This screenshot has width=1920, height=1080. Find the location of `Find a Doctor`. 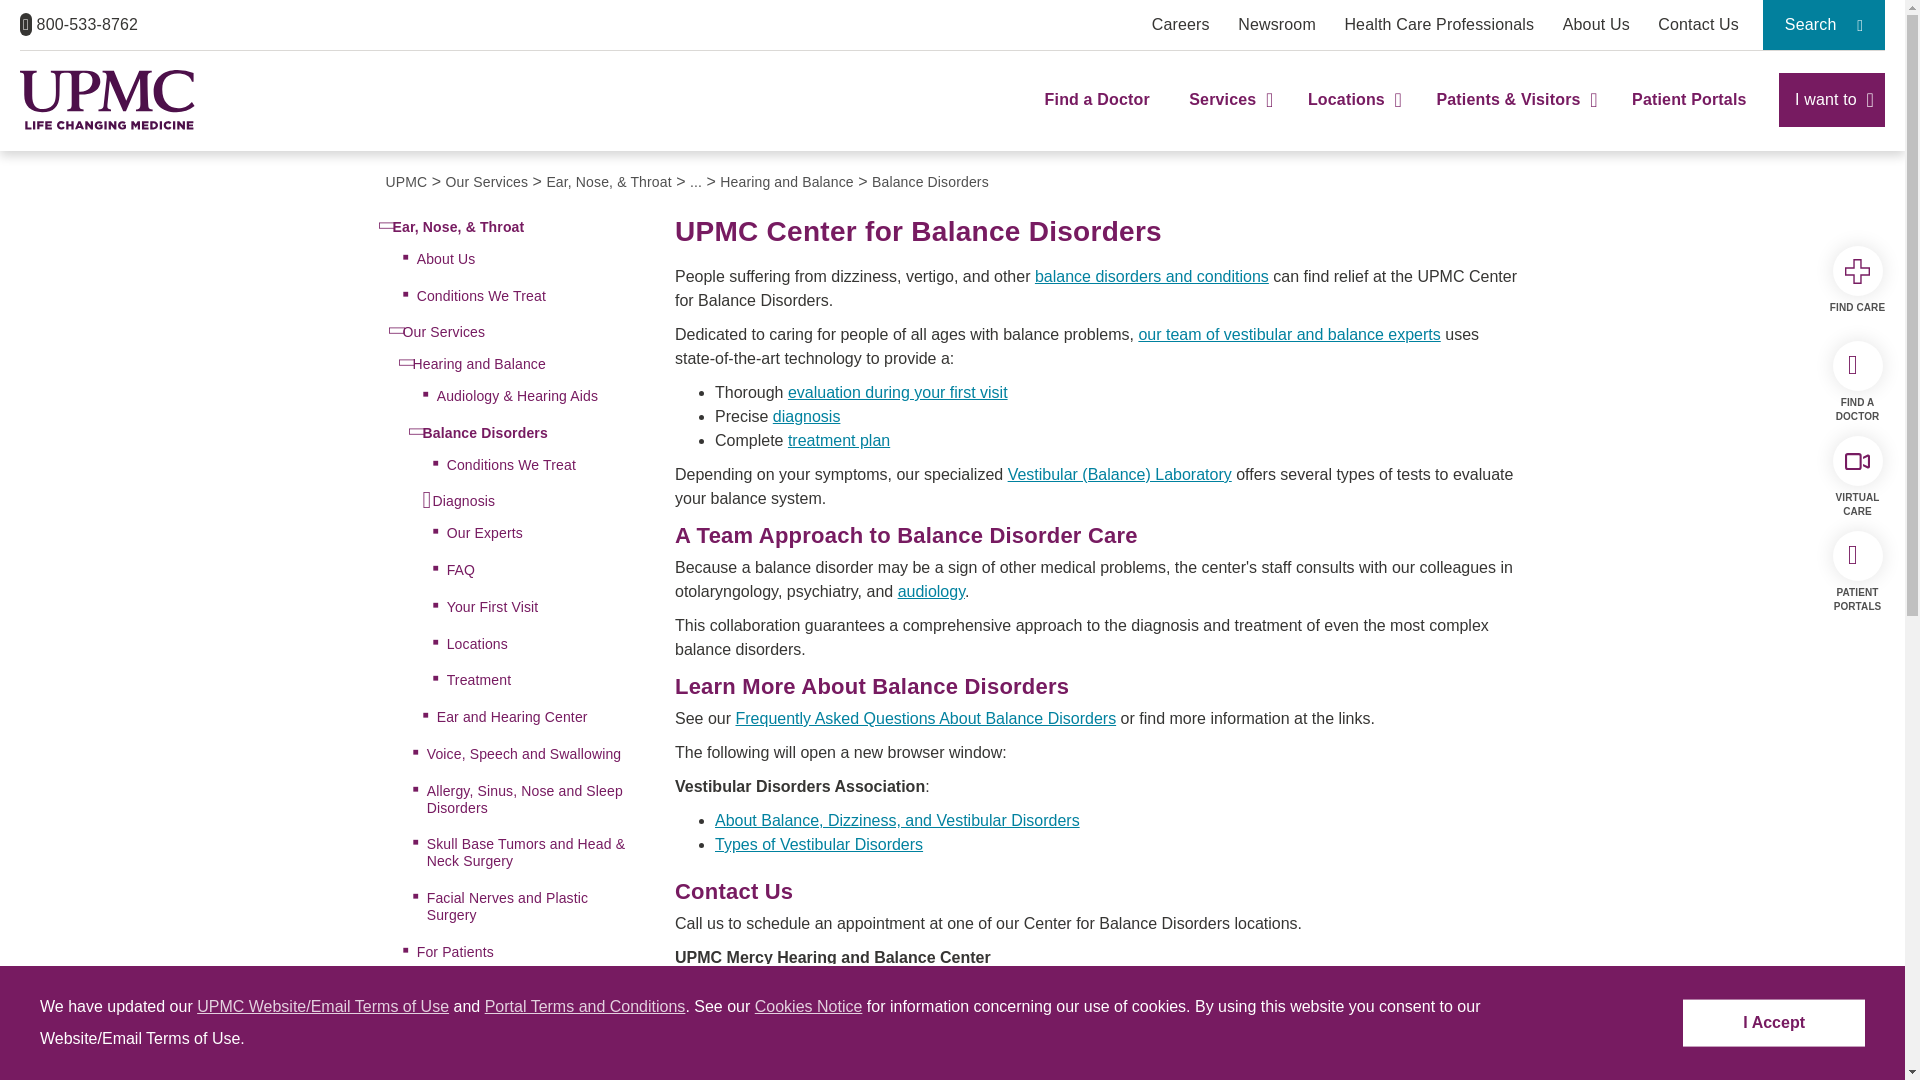

Find a Doctor is located at coordinates (1097, 118).